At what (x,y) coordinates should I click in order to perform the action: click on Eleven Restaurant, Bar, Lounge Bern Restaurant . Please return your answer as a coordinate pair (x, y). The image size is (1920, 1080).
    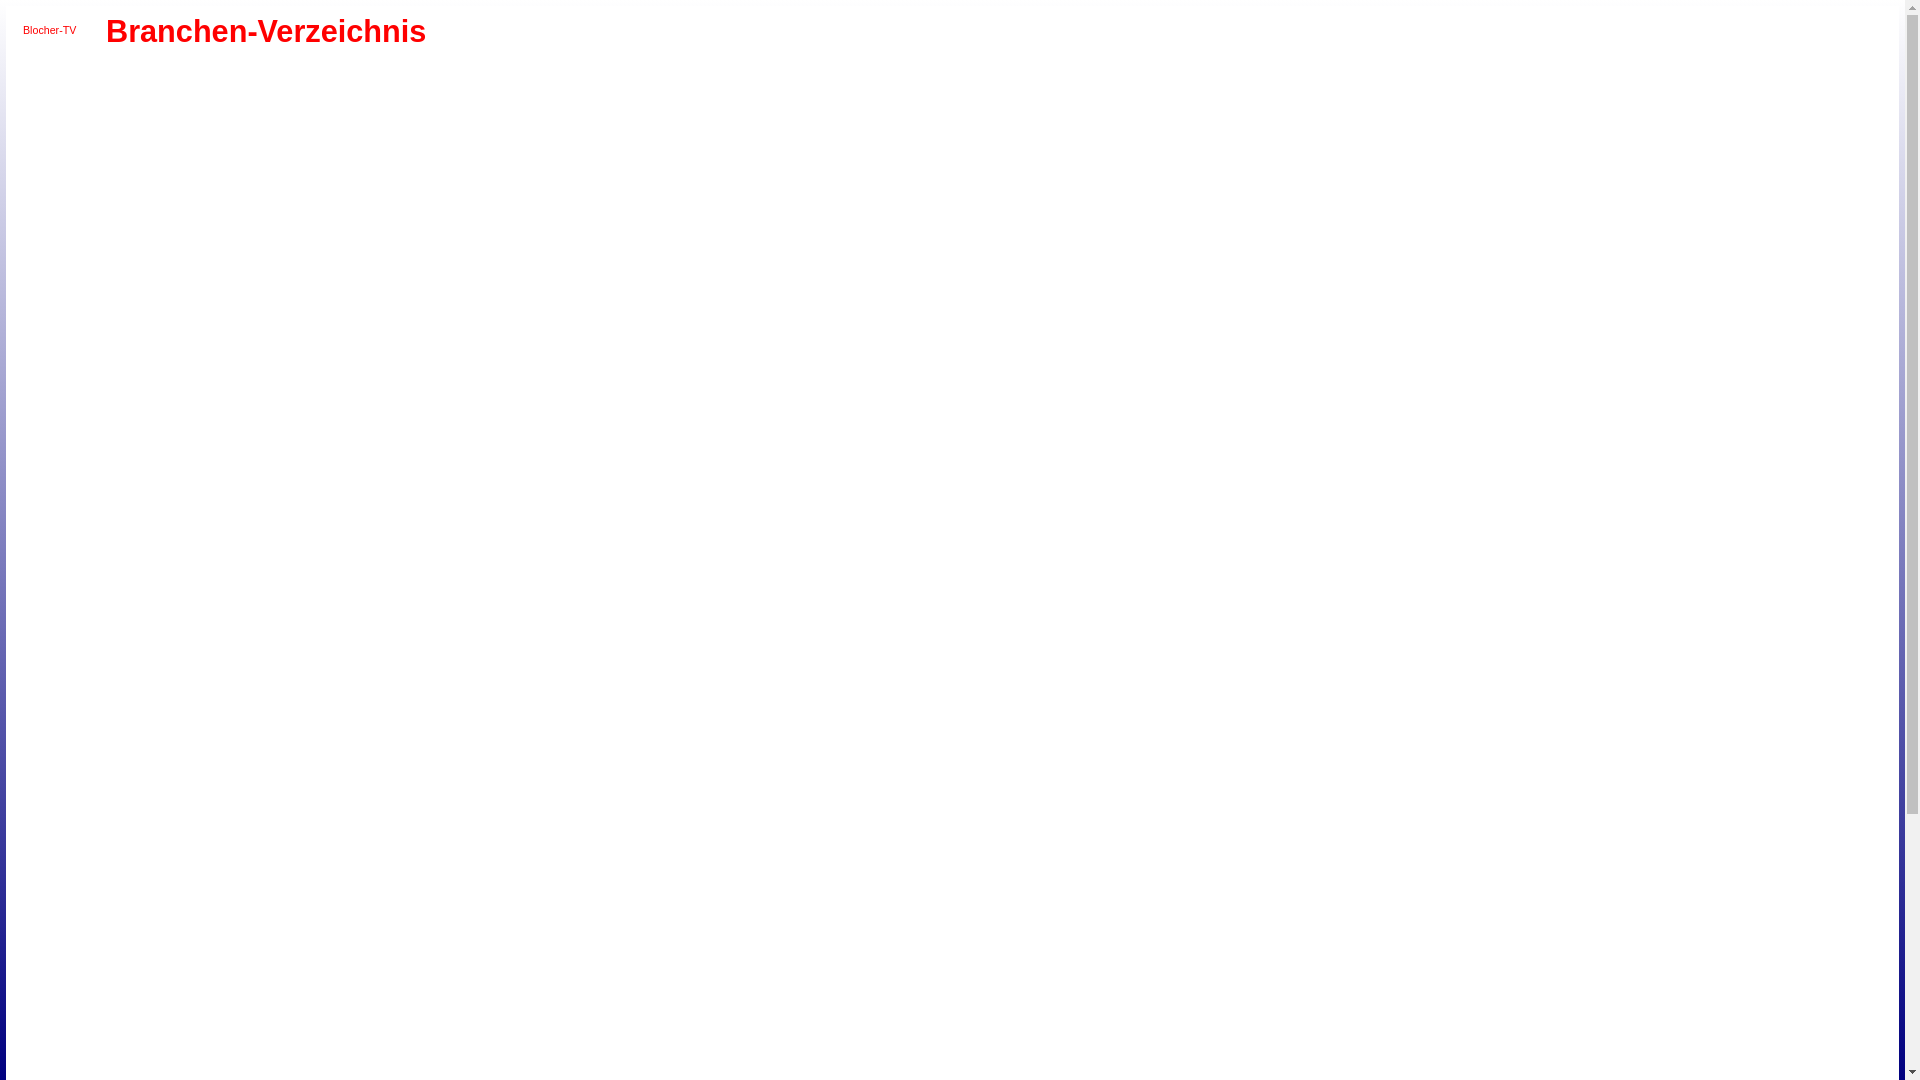
    Looking at the image, I should click on (373, 149).